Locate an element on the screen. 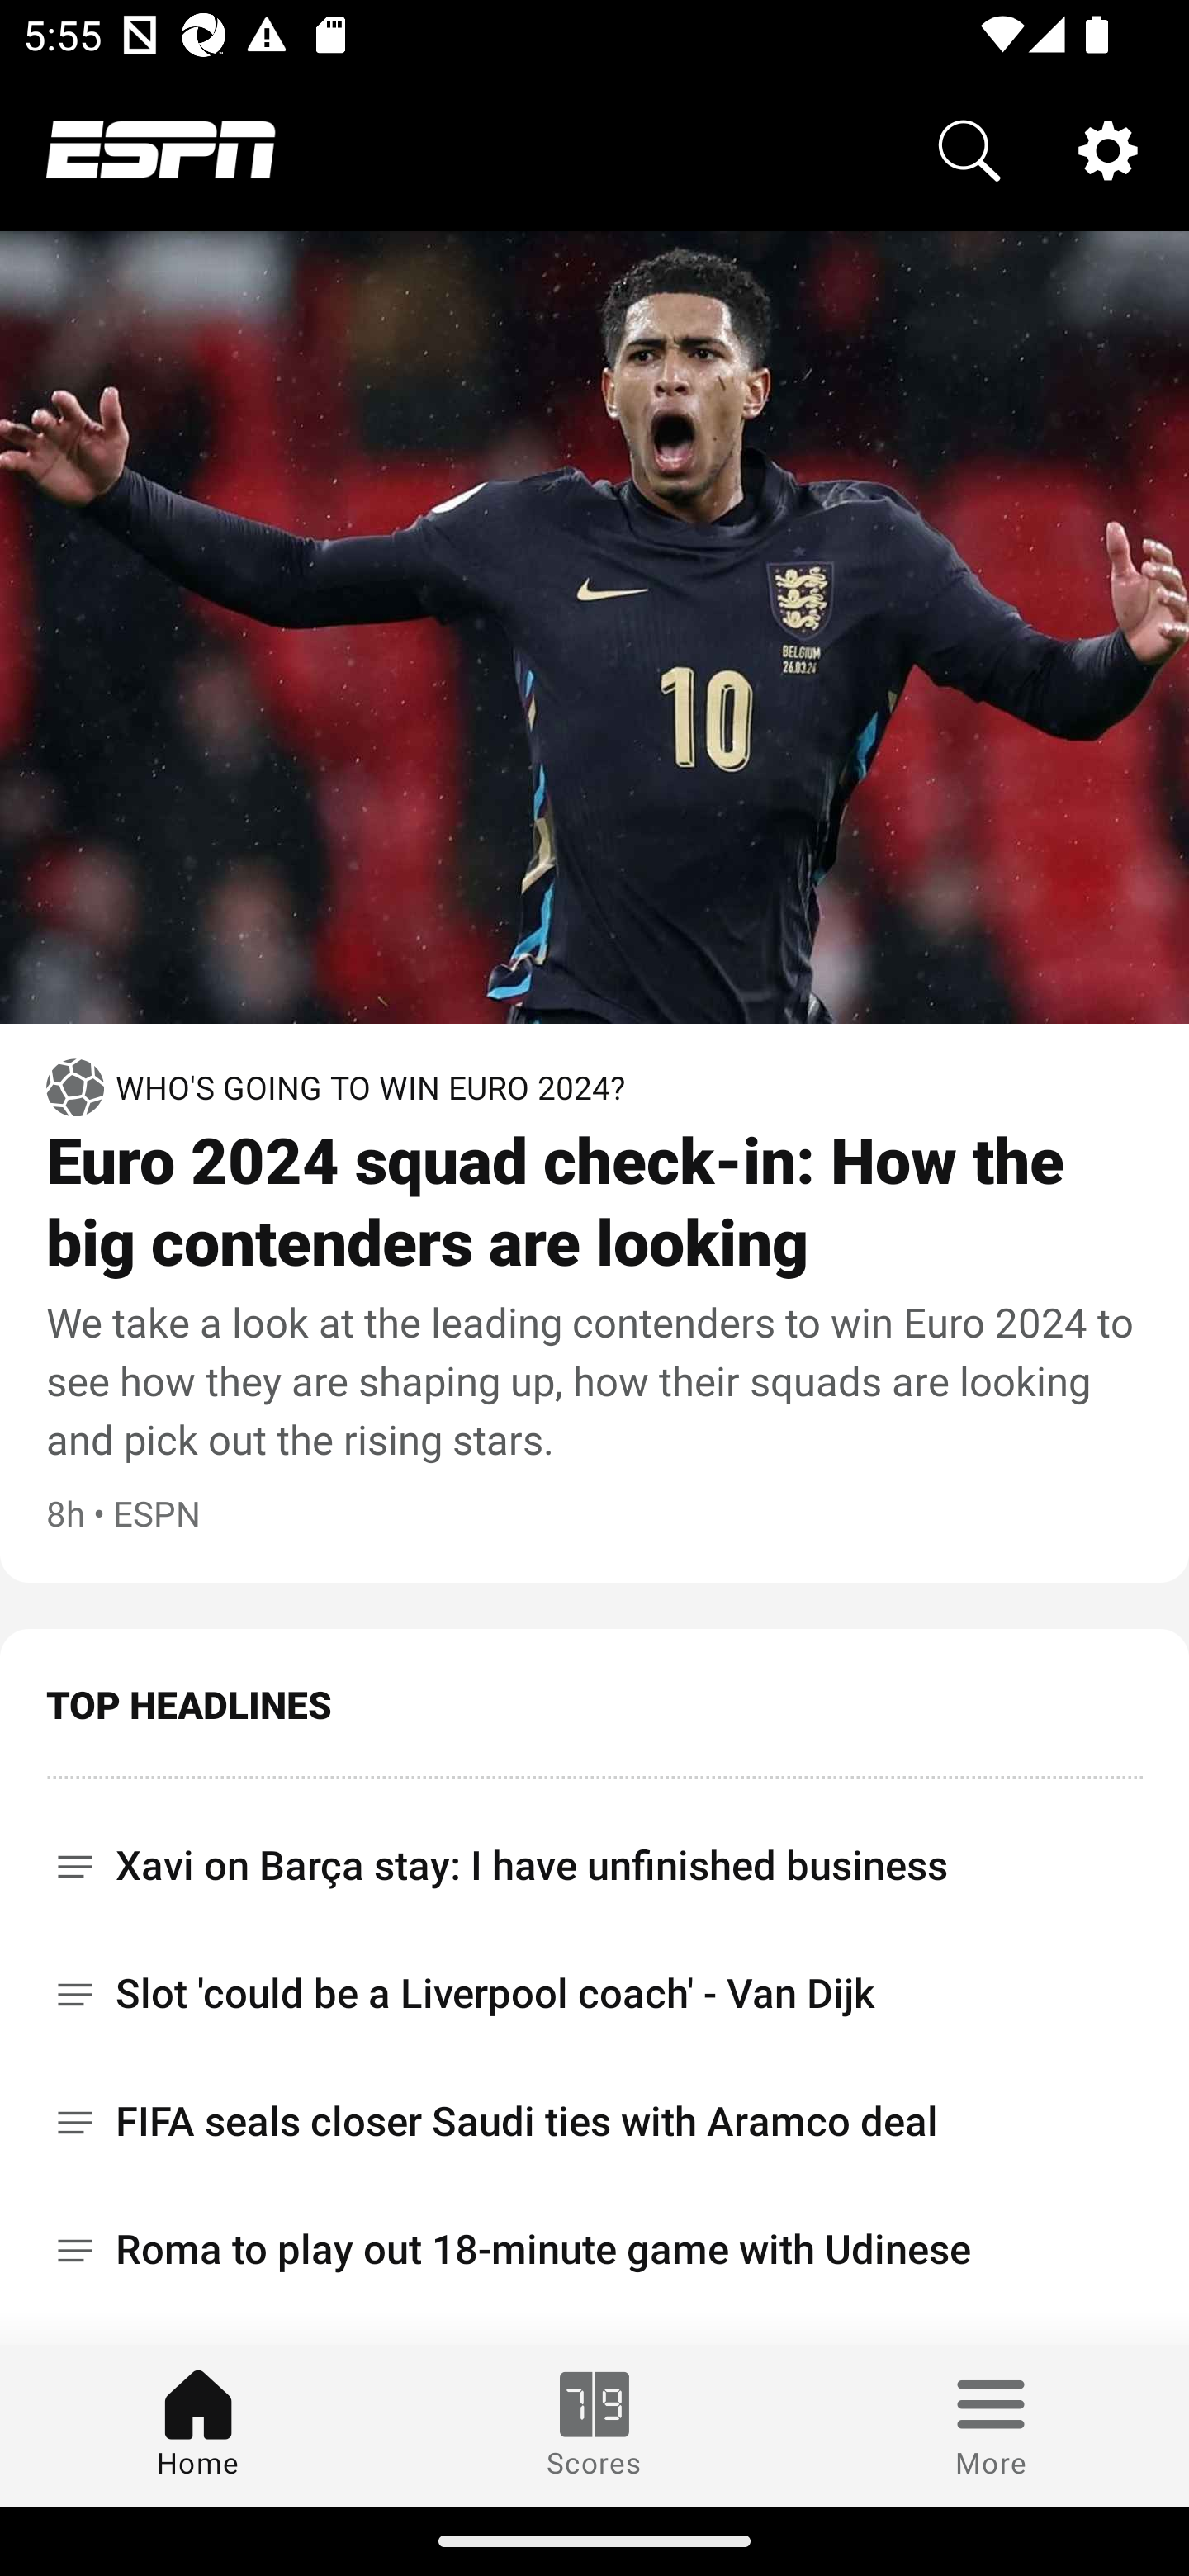 The width and height of the screenshot is (1189, 2576). More is located at coordinates (991, 2425).